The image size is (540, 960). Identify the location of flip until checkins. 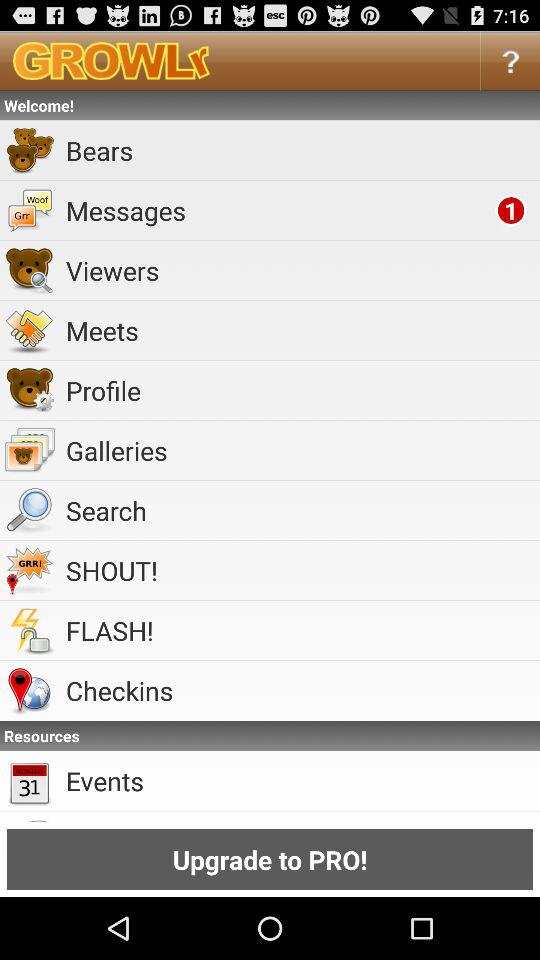
(300, 690).